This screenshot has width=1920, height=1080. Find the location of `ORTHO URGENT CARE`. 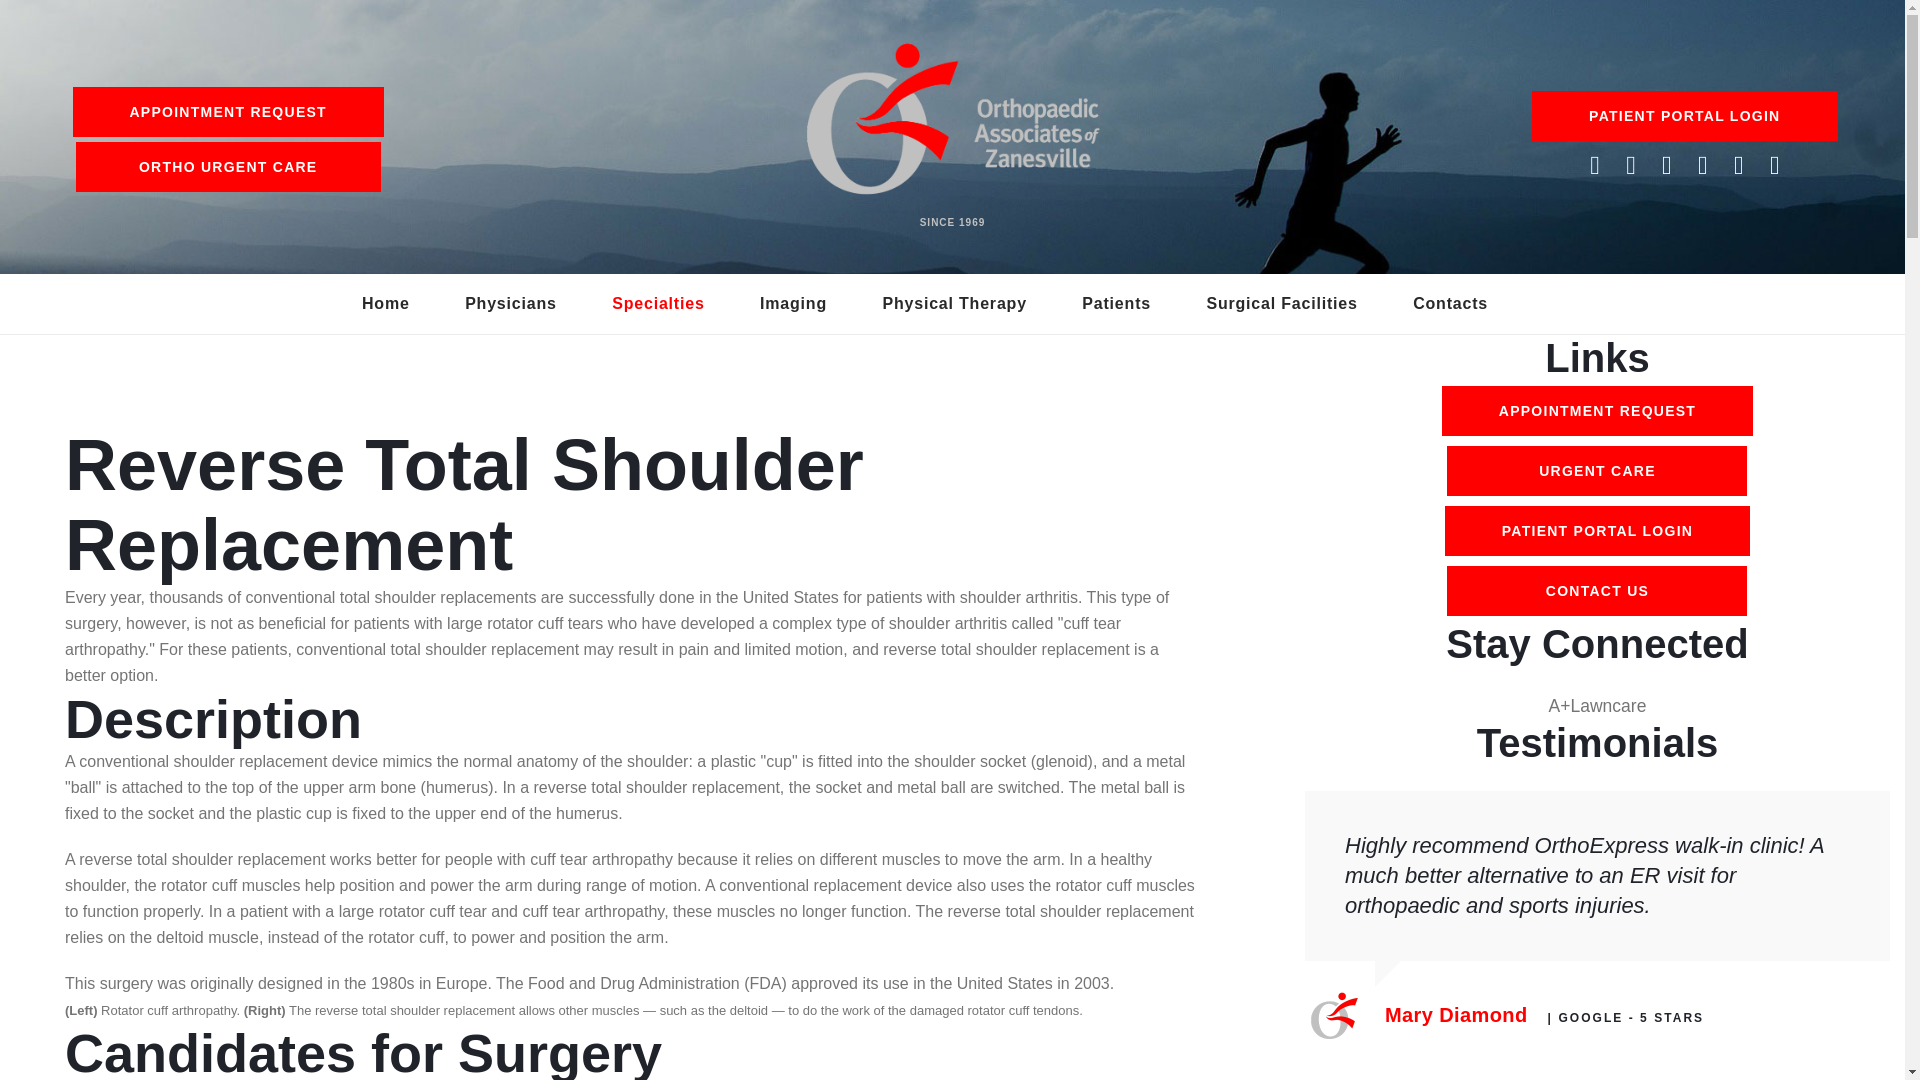

ORTHO URGENT CARE is located at coordinates (228, 166).